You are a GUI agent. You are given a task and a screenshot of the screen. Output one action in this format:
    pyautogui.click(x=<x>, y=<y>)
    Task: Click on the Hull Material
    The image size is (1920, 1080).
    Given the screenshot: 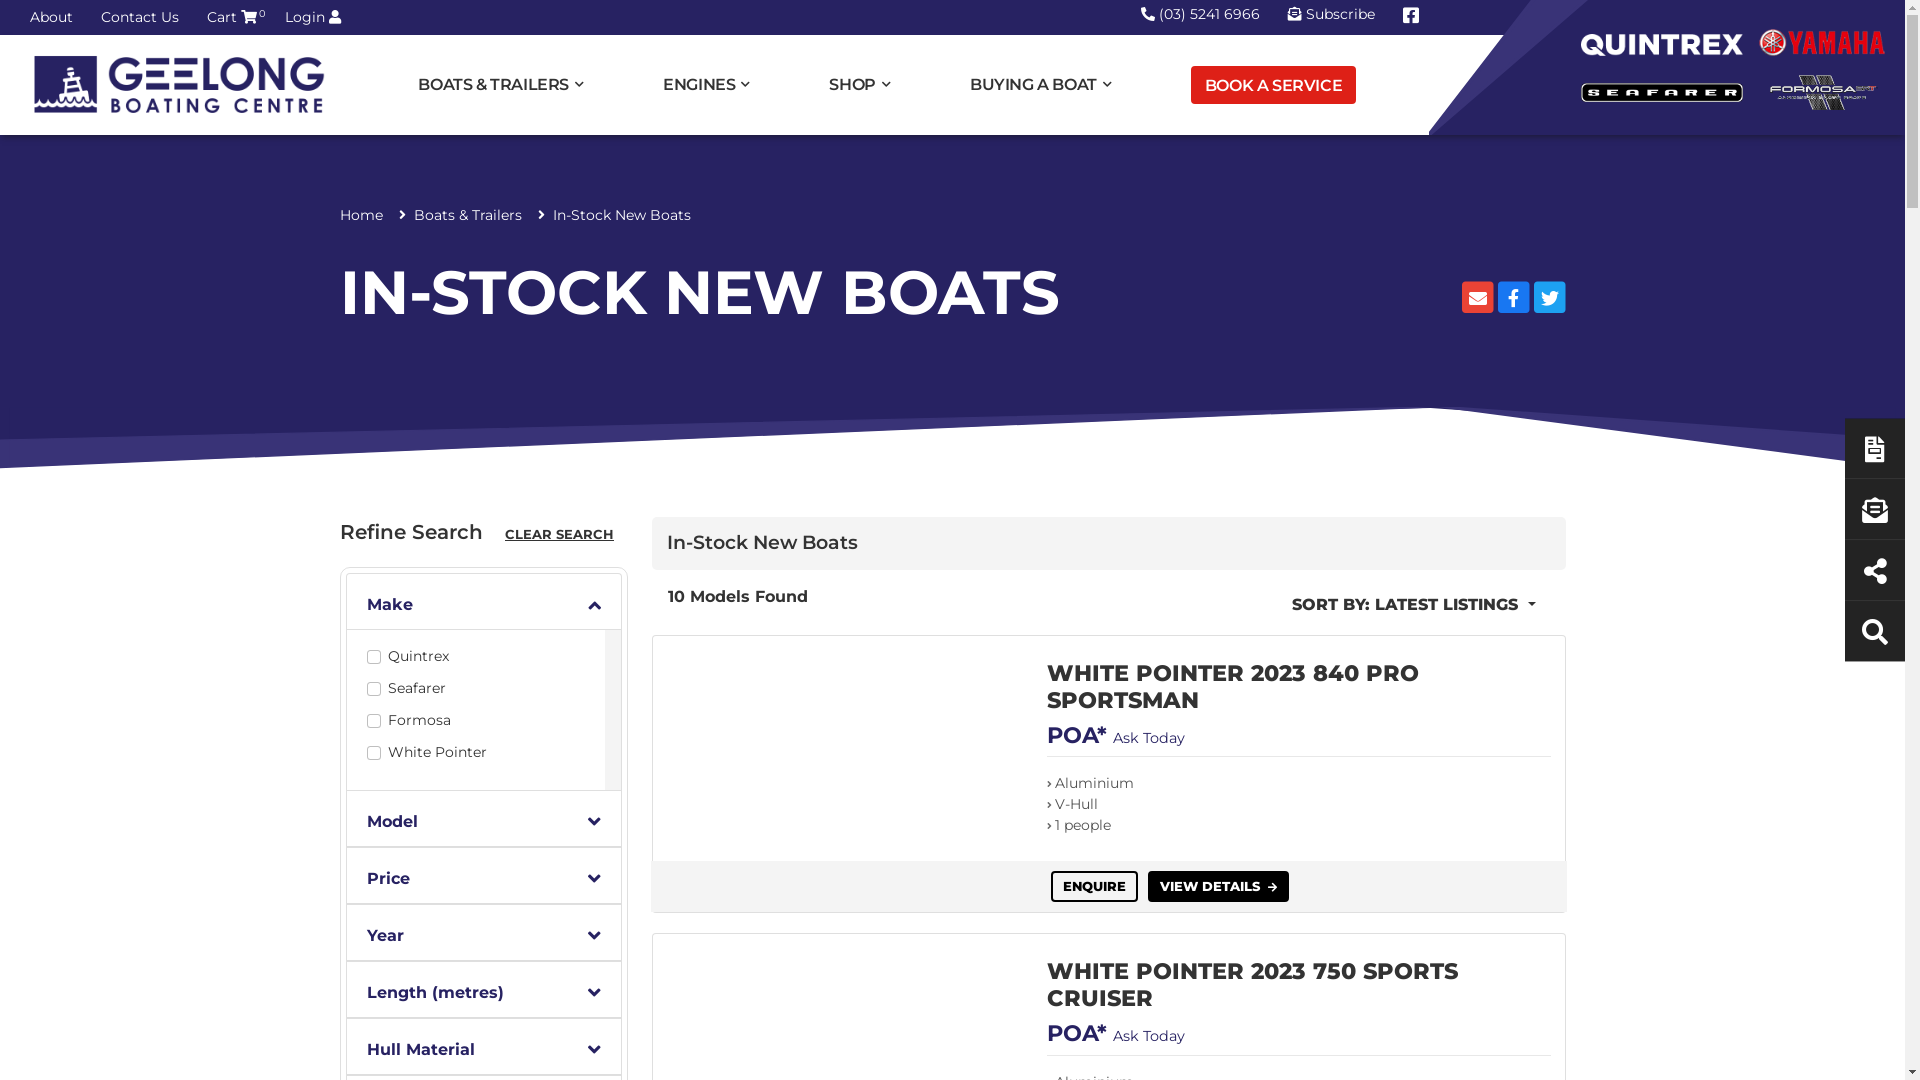 What is the action you would take?
    pyautogui.click(x=484, y=1047)
    